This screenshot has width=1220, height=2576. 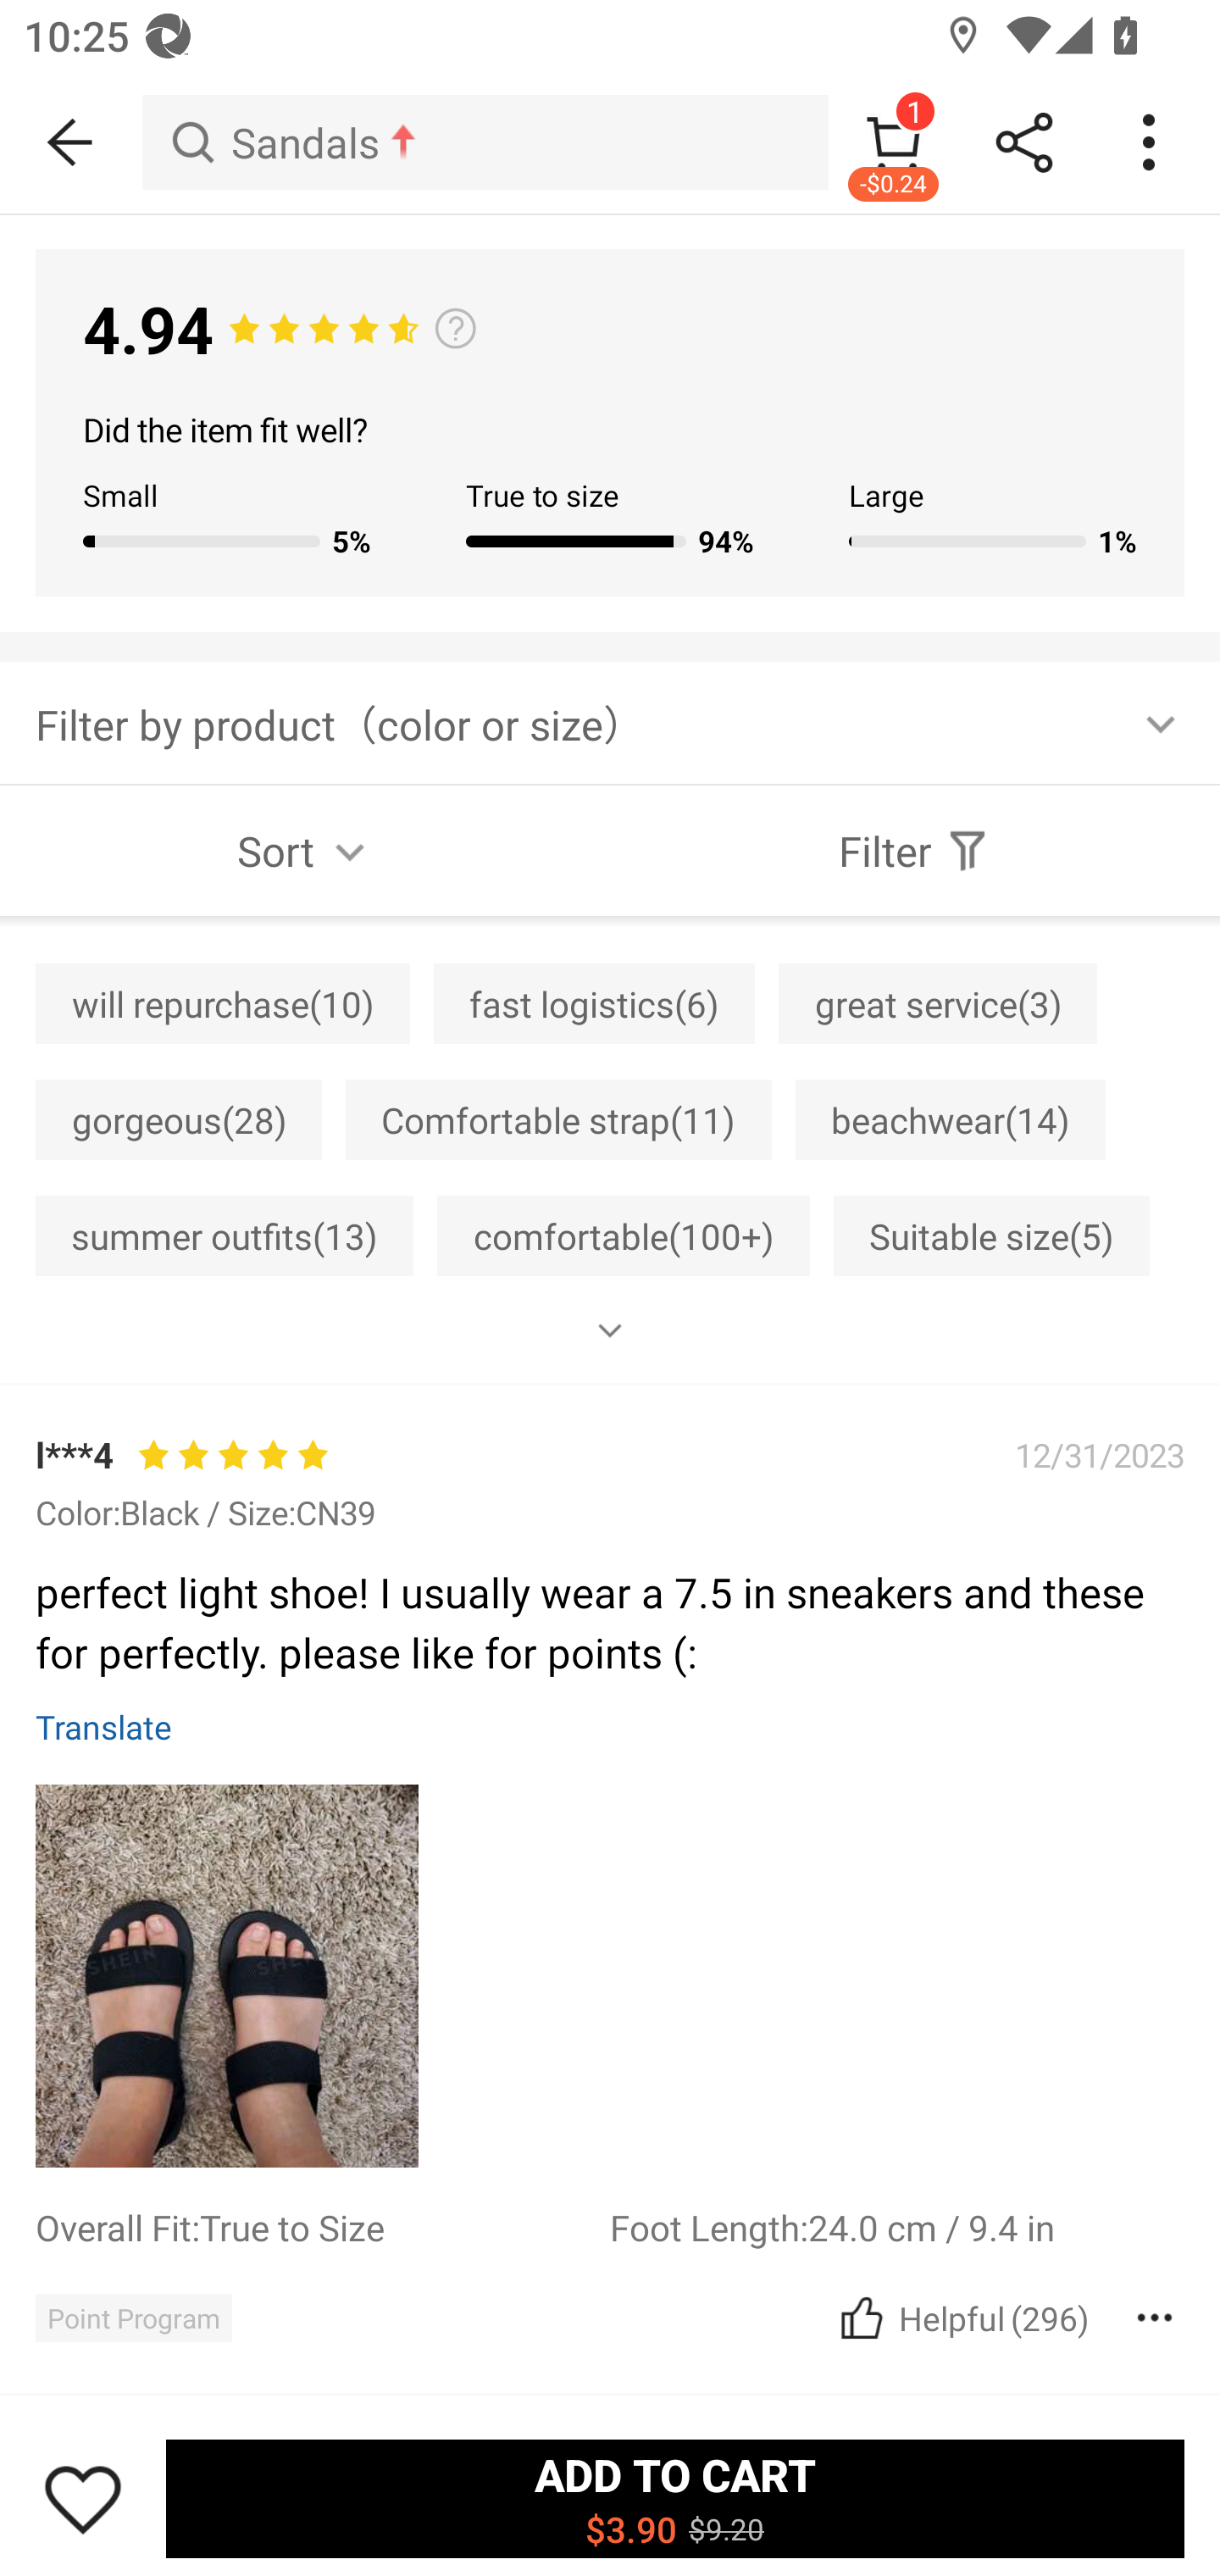 What do you see at coordinates (893, 142) in the screenshot?
I see `1 -$0.24` at bounding box center [893, 142].